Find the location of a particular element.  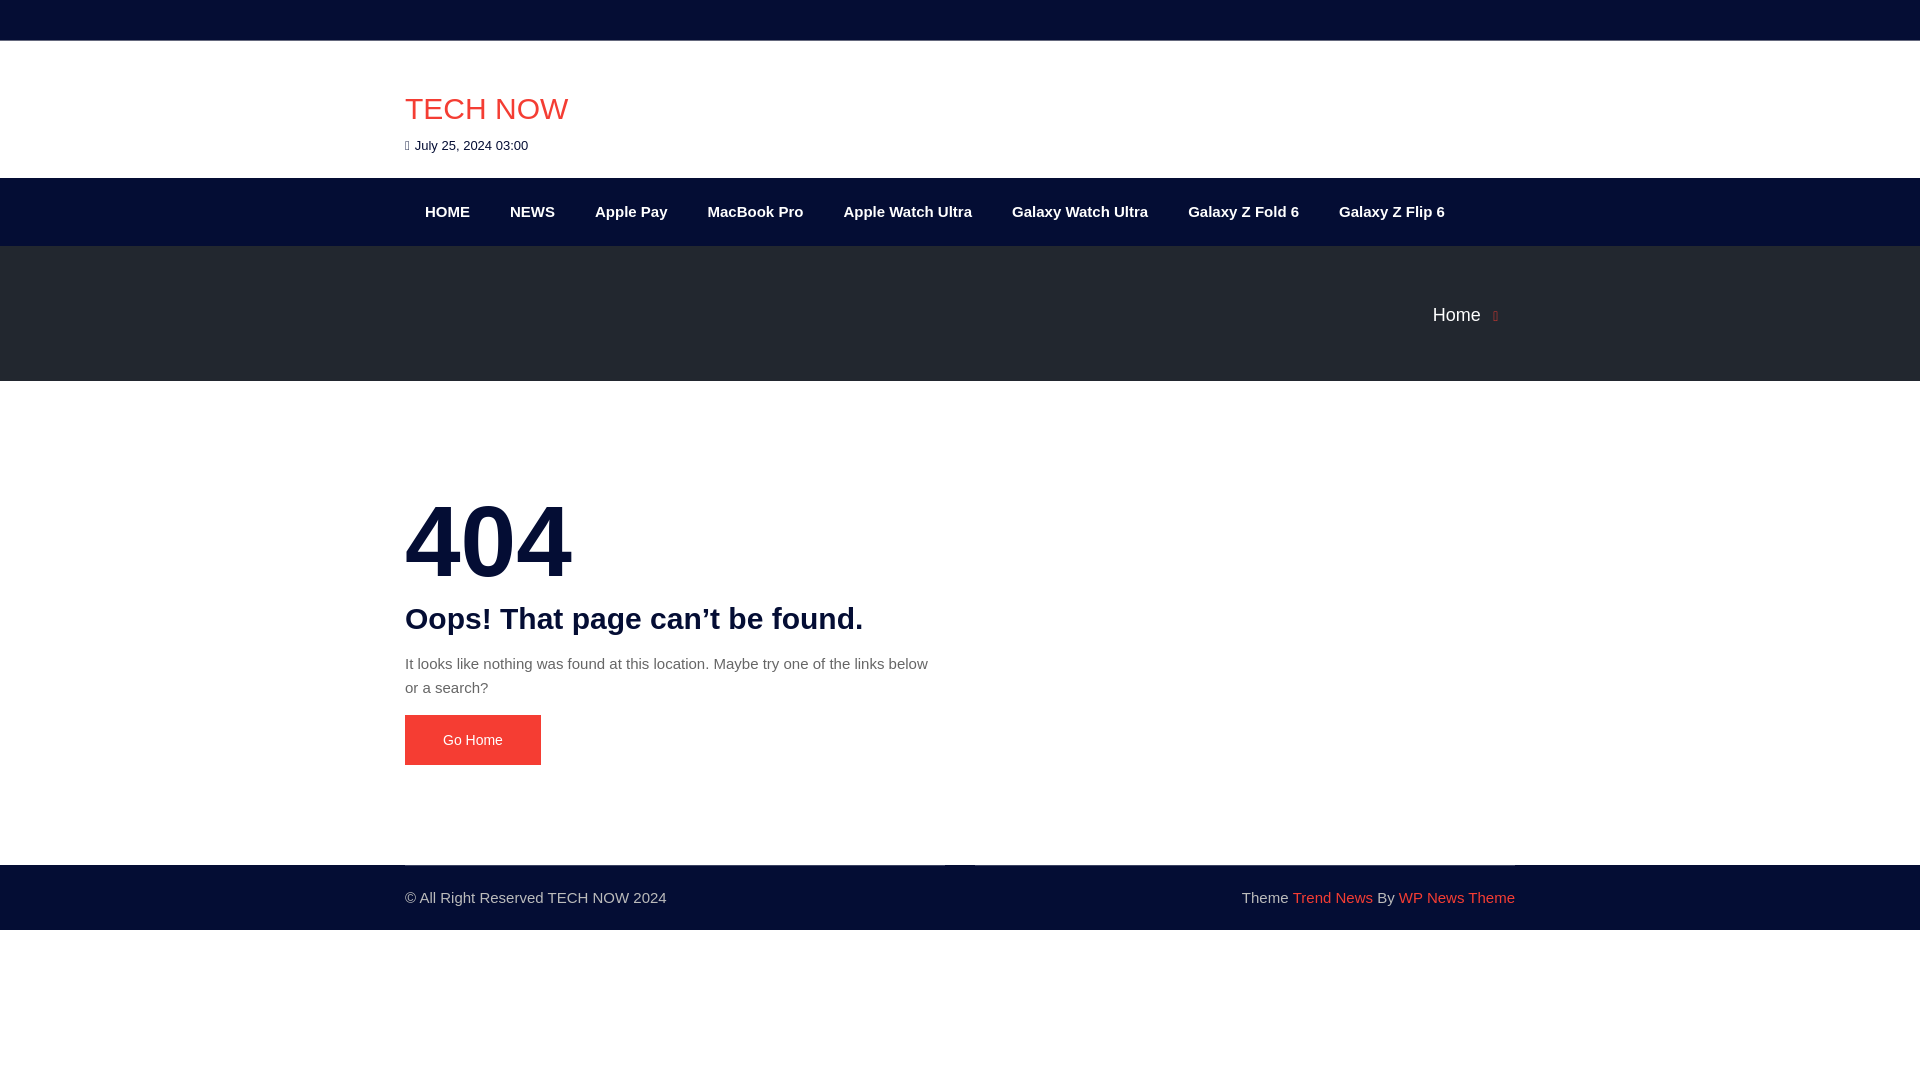

Galaxy Z Flip 6 is located at coordinates (1392, 212).